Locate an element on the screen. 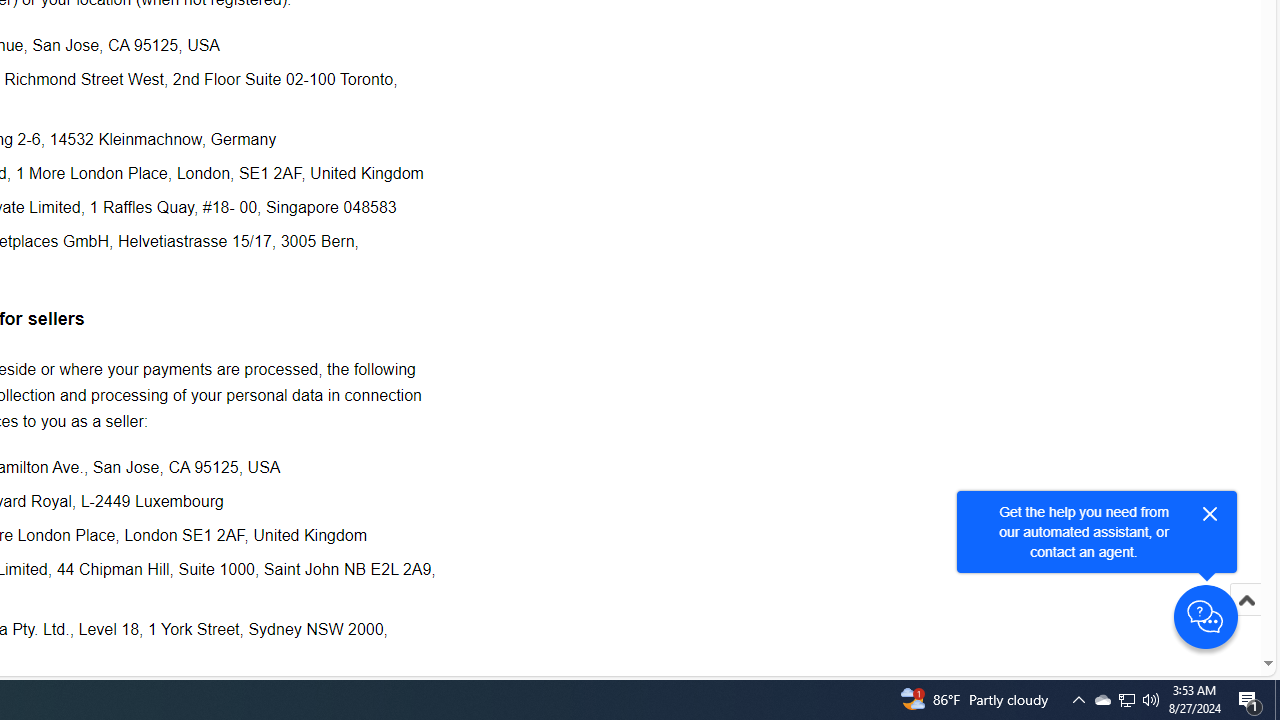 This screenshot has width=1280, height=720. Scroll to top is located at coordinates (1246, 620).